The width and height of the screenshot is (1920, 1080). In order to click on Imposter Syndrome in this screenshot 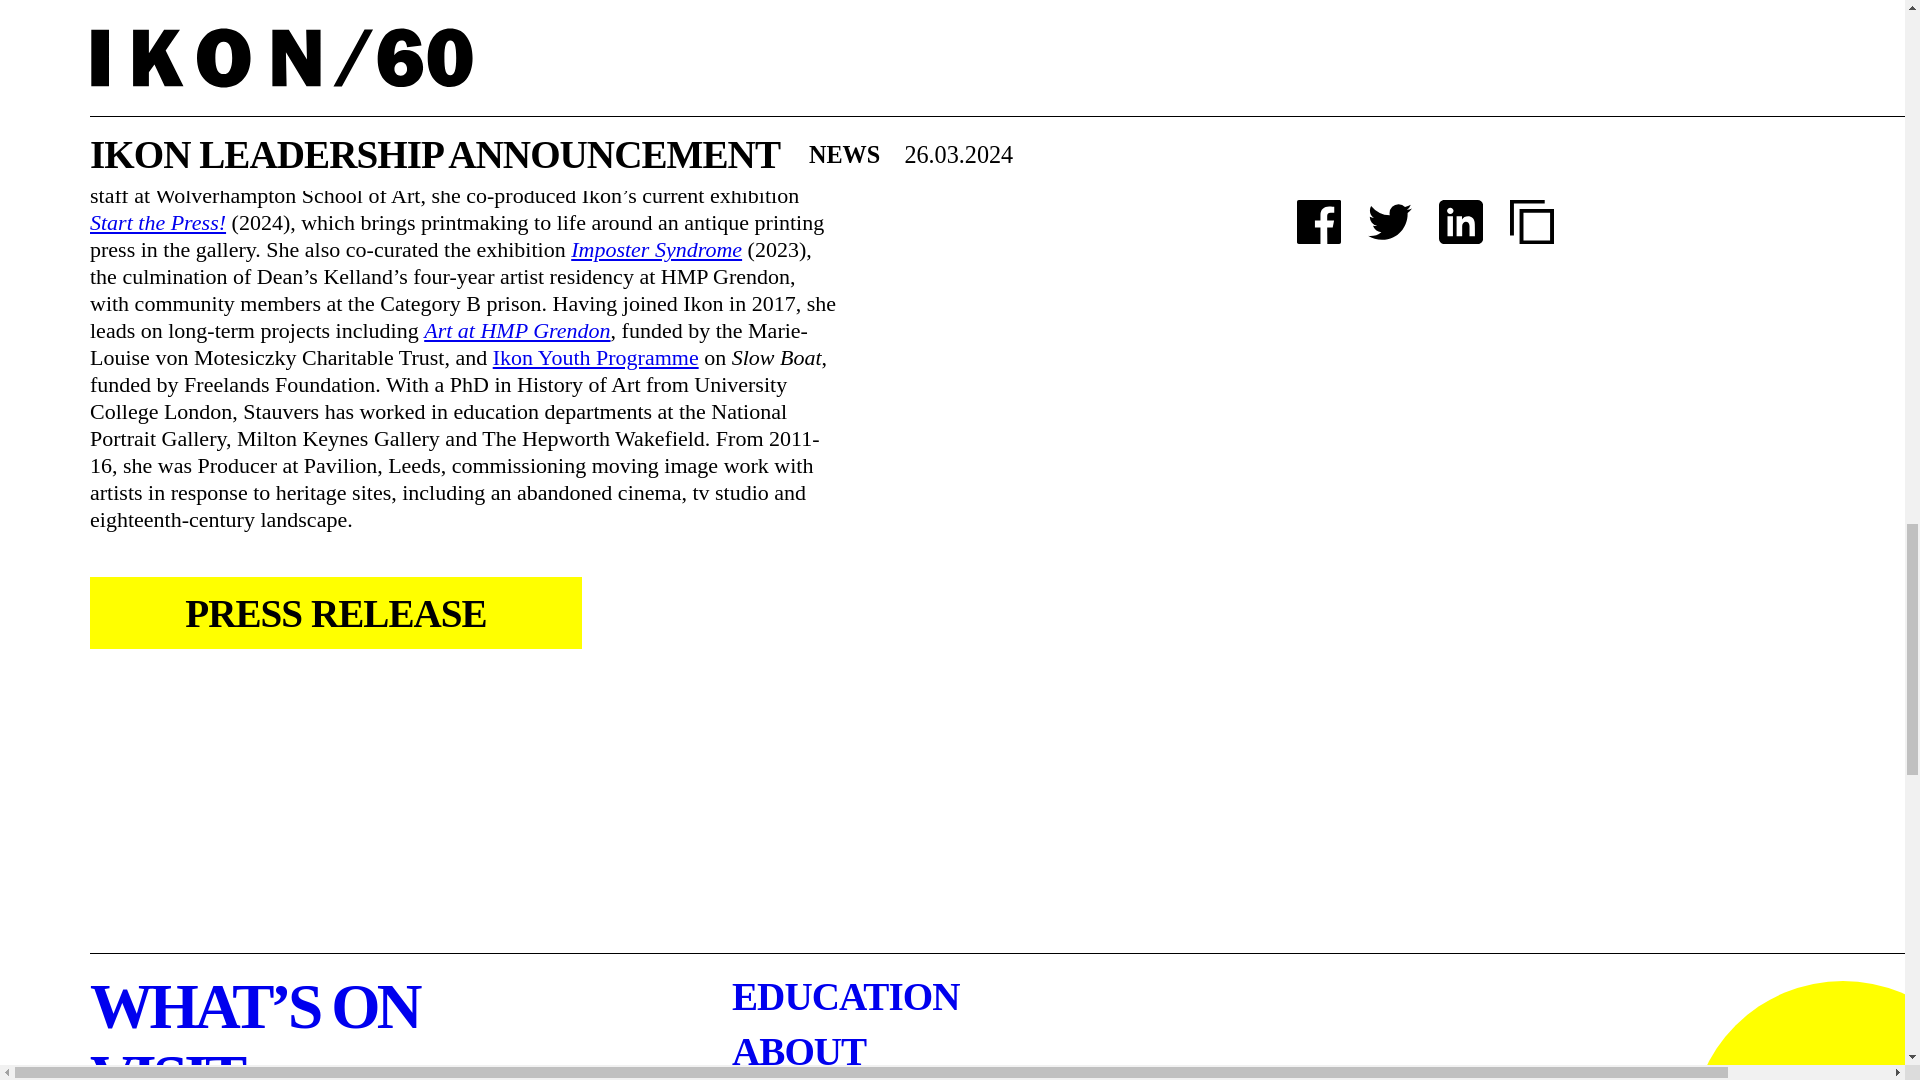, I will do `click(656, 249)`.